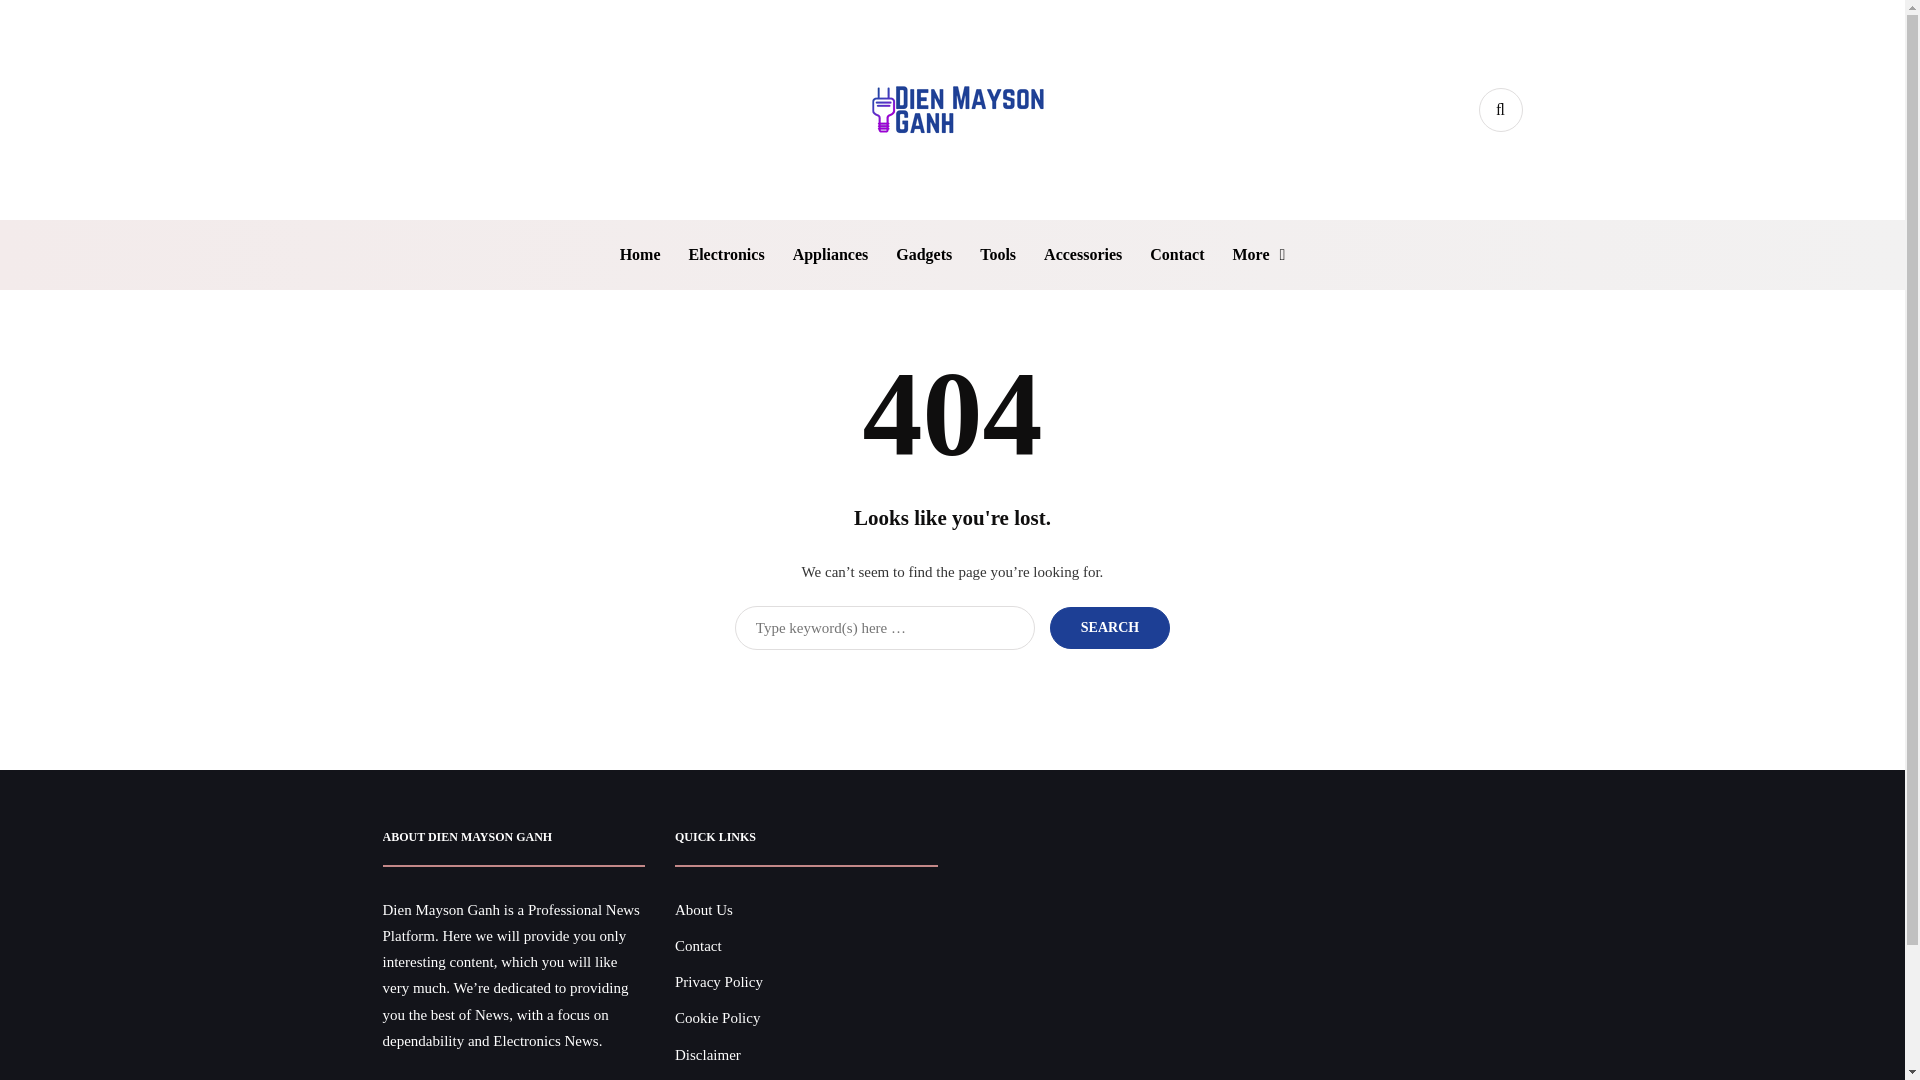  I want to click on Tools, so click(997, 254).